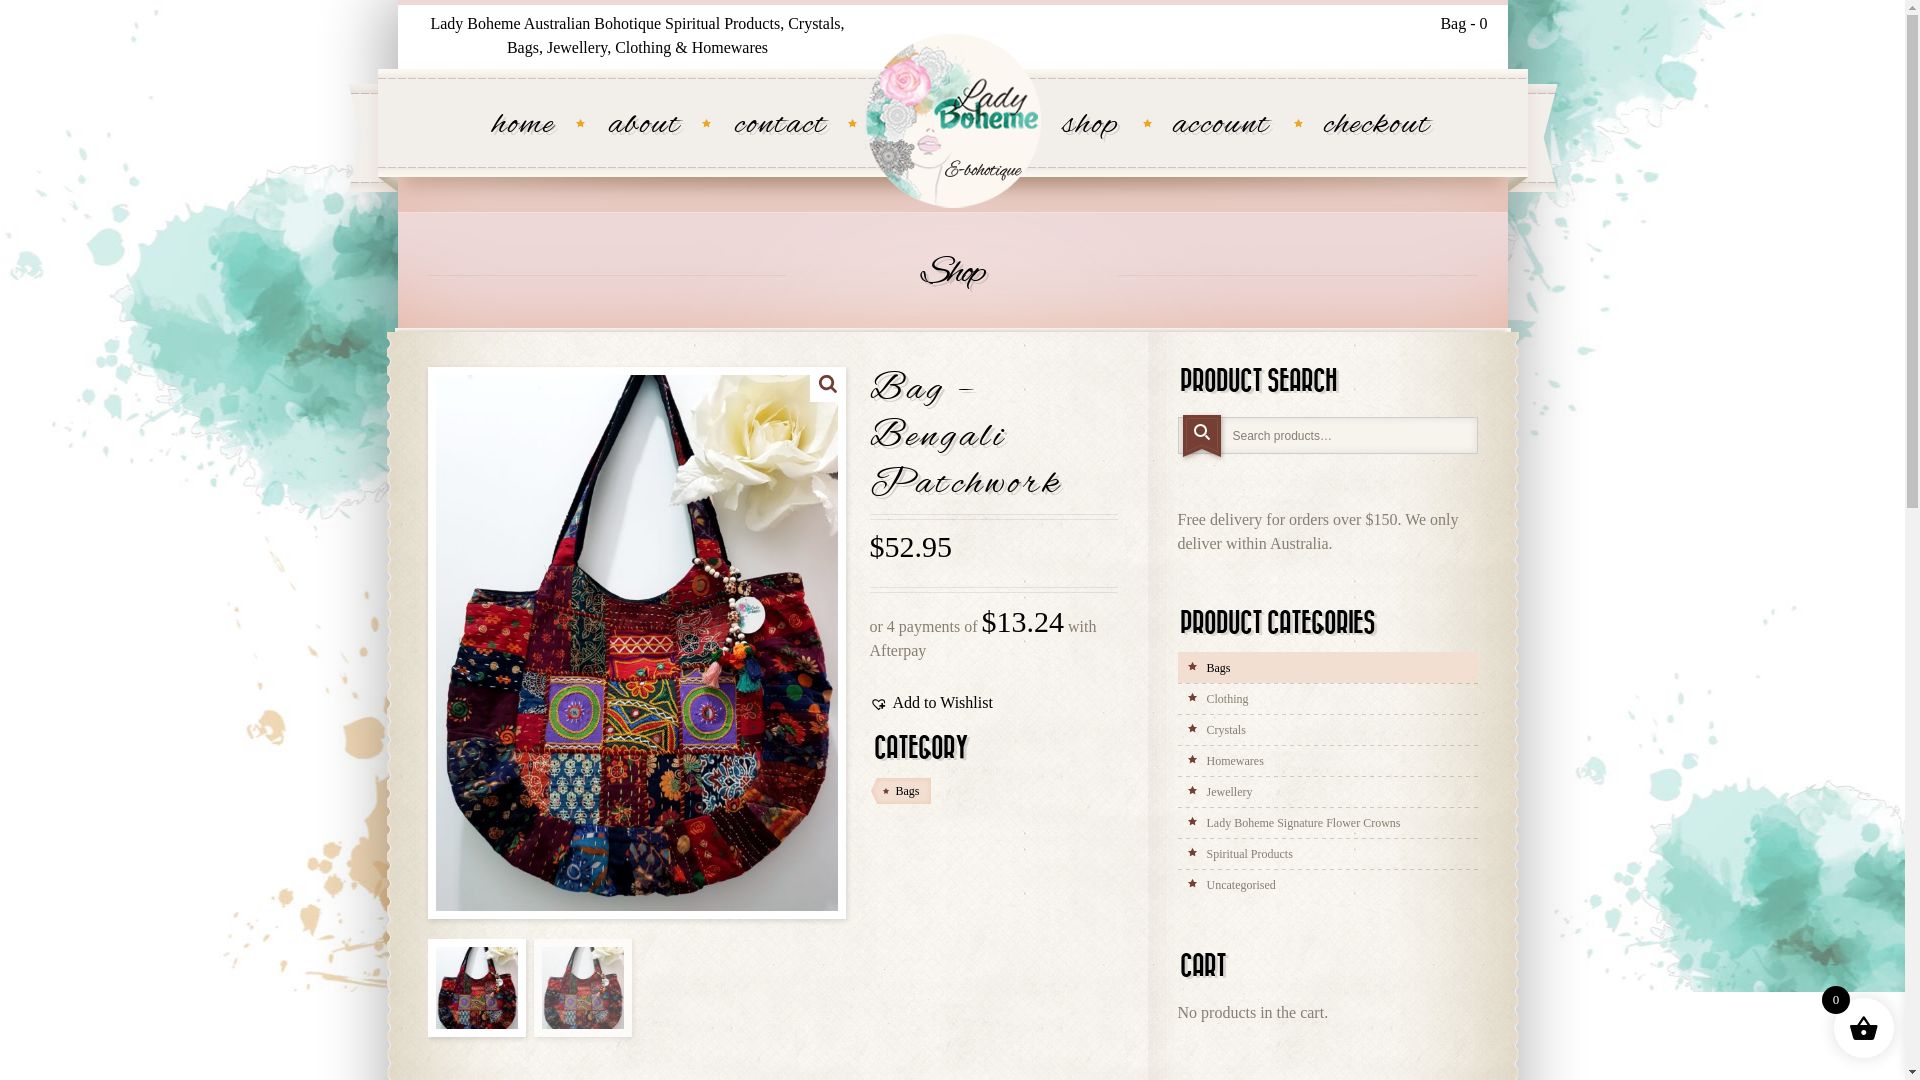 This screenshot has height=1080, width=1920. Describe the element at coordinates (1378, 126) in the screenshot. I see `checkout` at that location.